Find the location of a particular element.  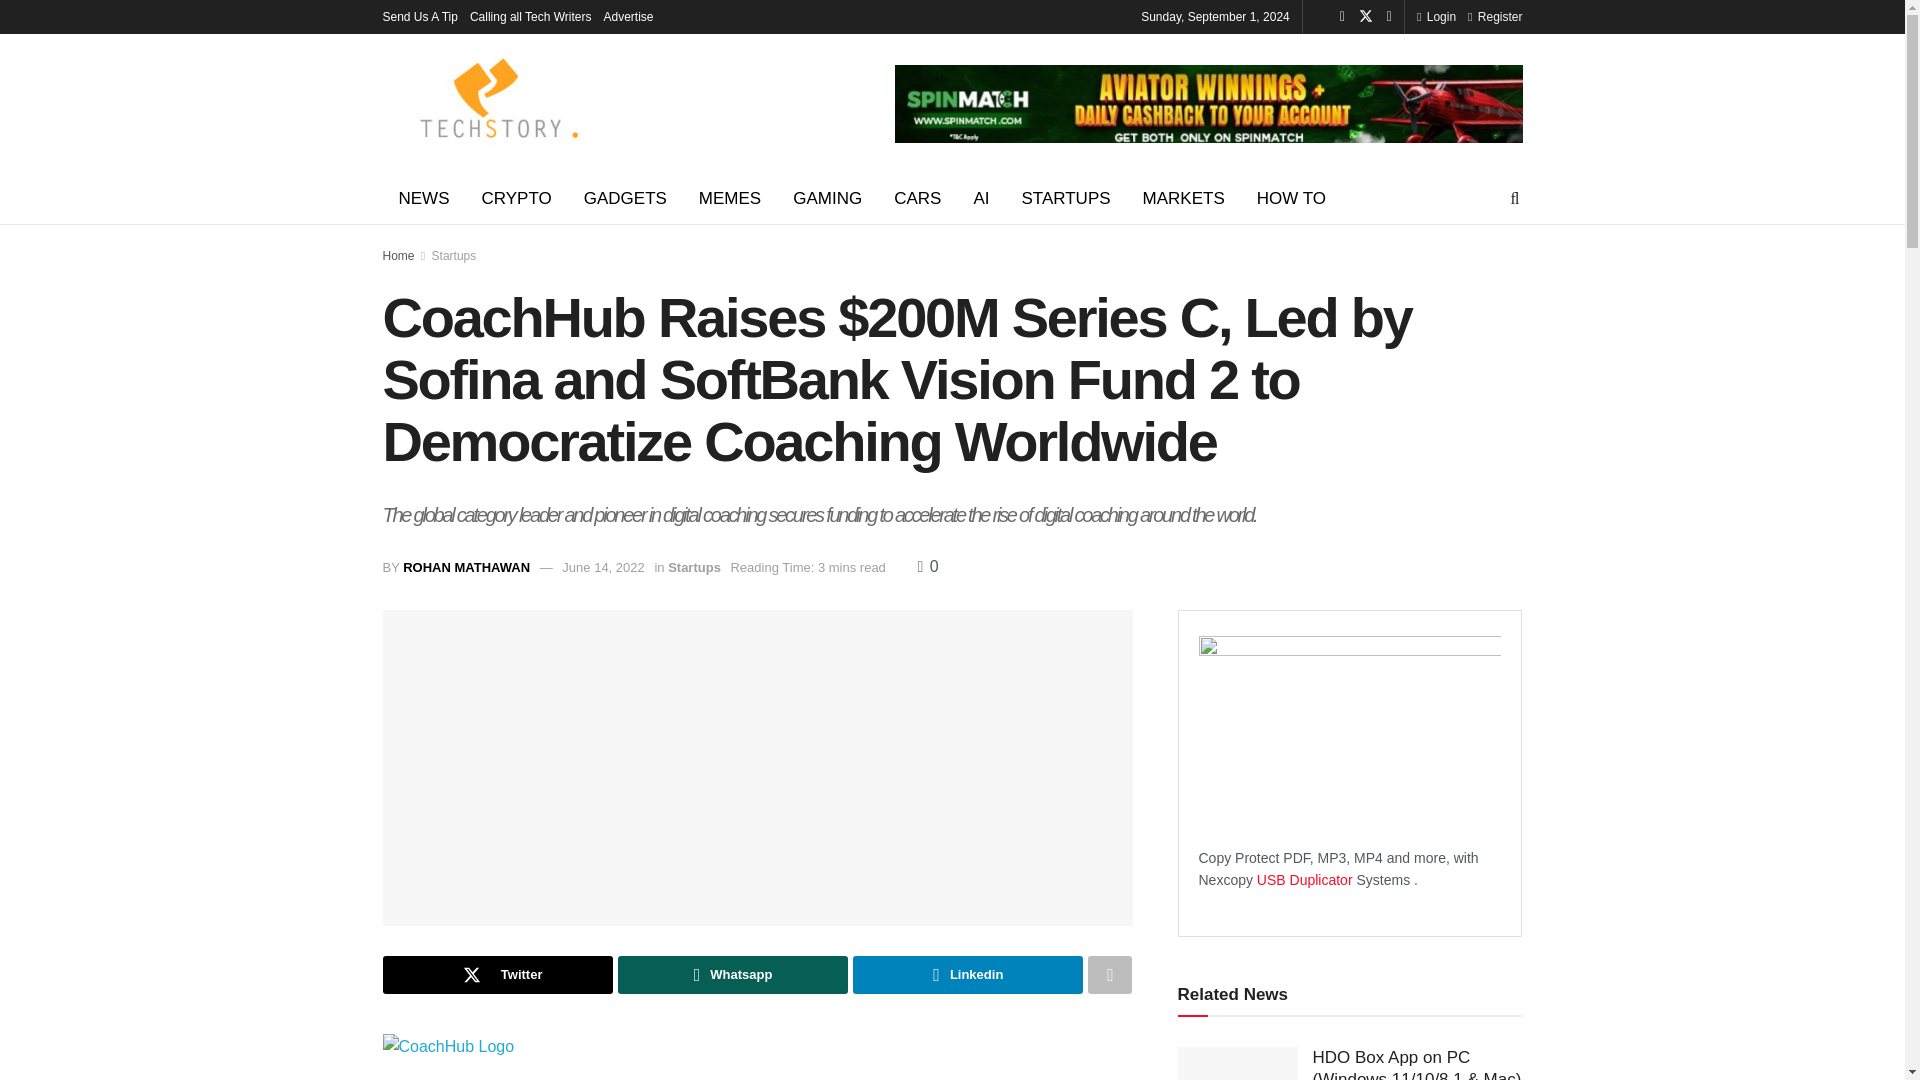

Register is located at coordinates (1495, 16).